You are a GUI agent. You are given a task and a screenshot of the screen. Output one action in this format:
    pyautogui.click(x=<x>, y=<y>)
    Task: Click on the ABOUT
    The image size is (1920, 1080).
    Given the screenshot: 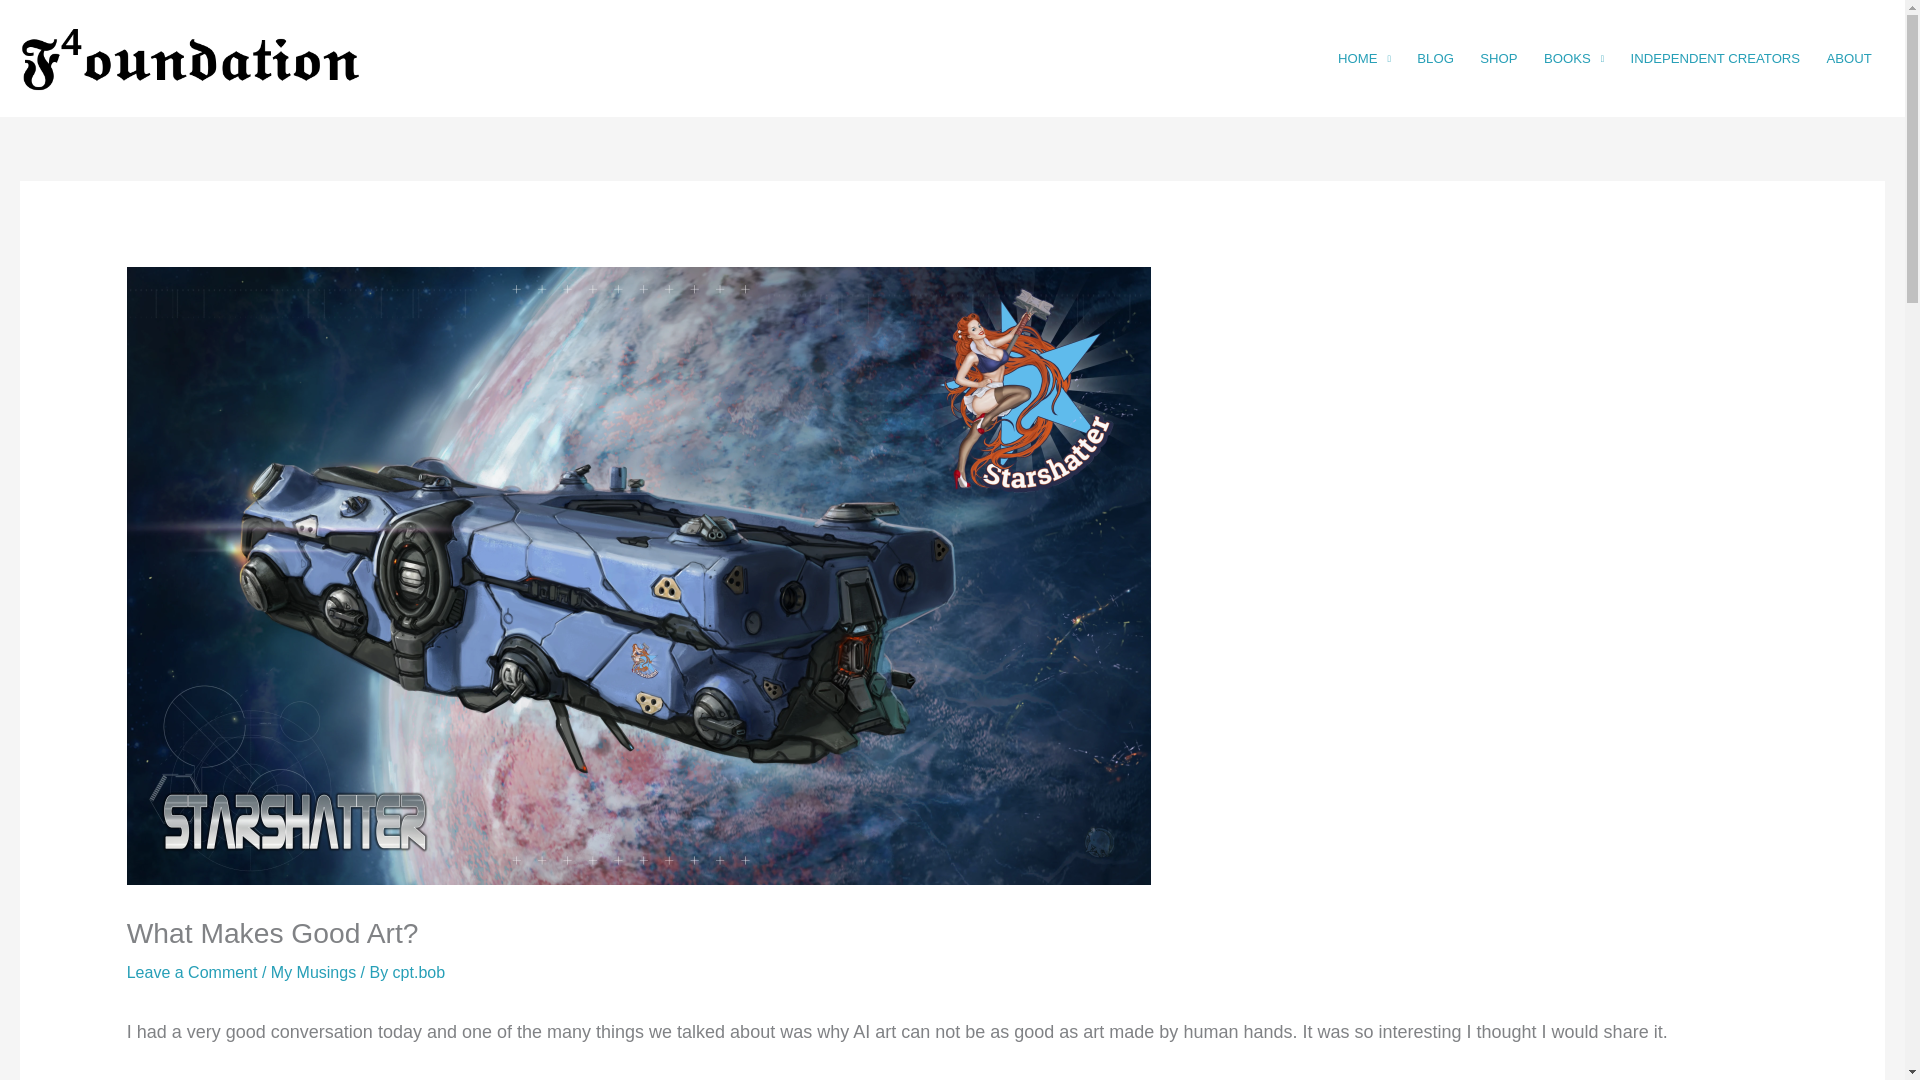 What is the action you would take?
    pyautogui.click(x=1848, y=58)
    